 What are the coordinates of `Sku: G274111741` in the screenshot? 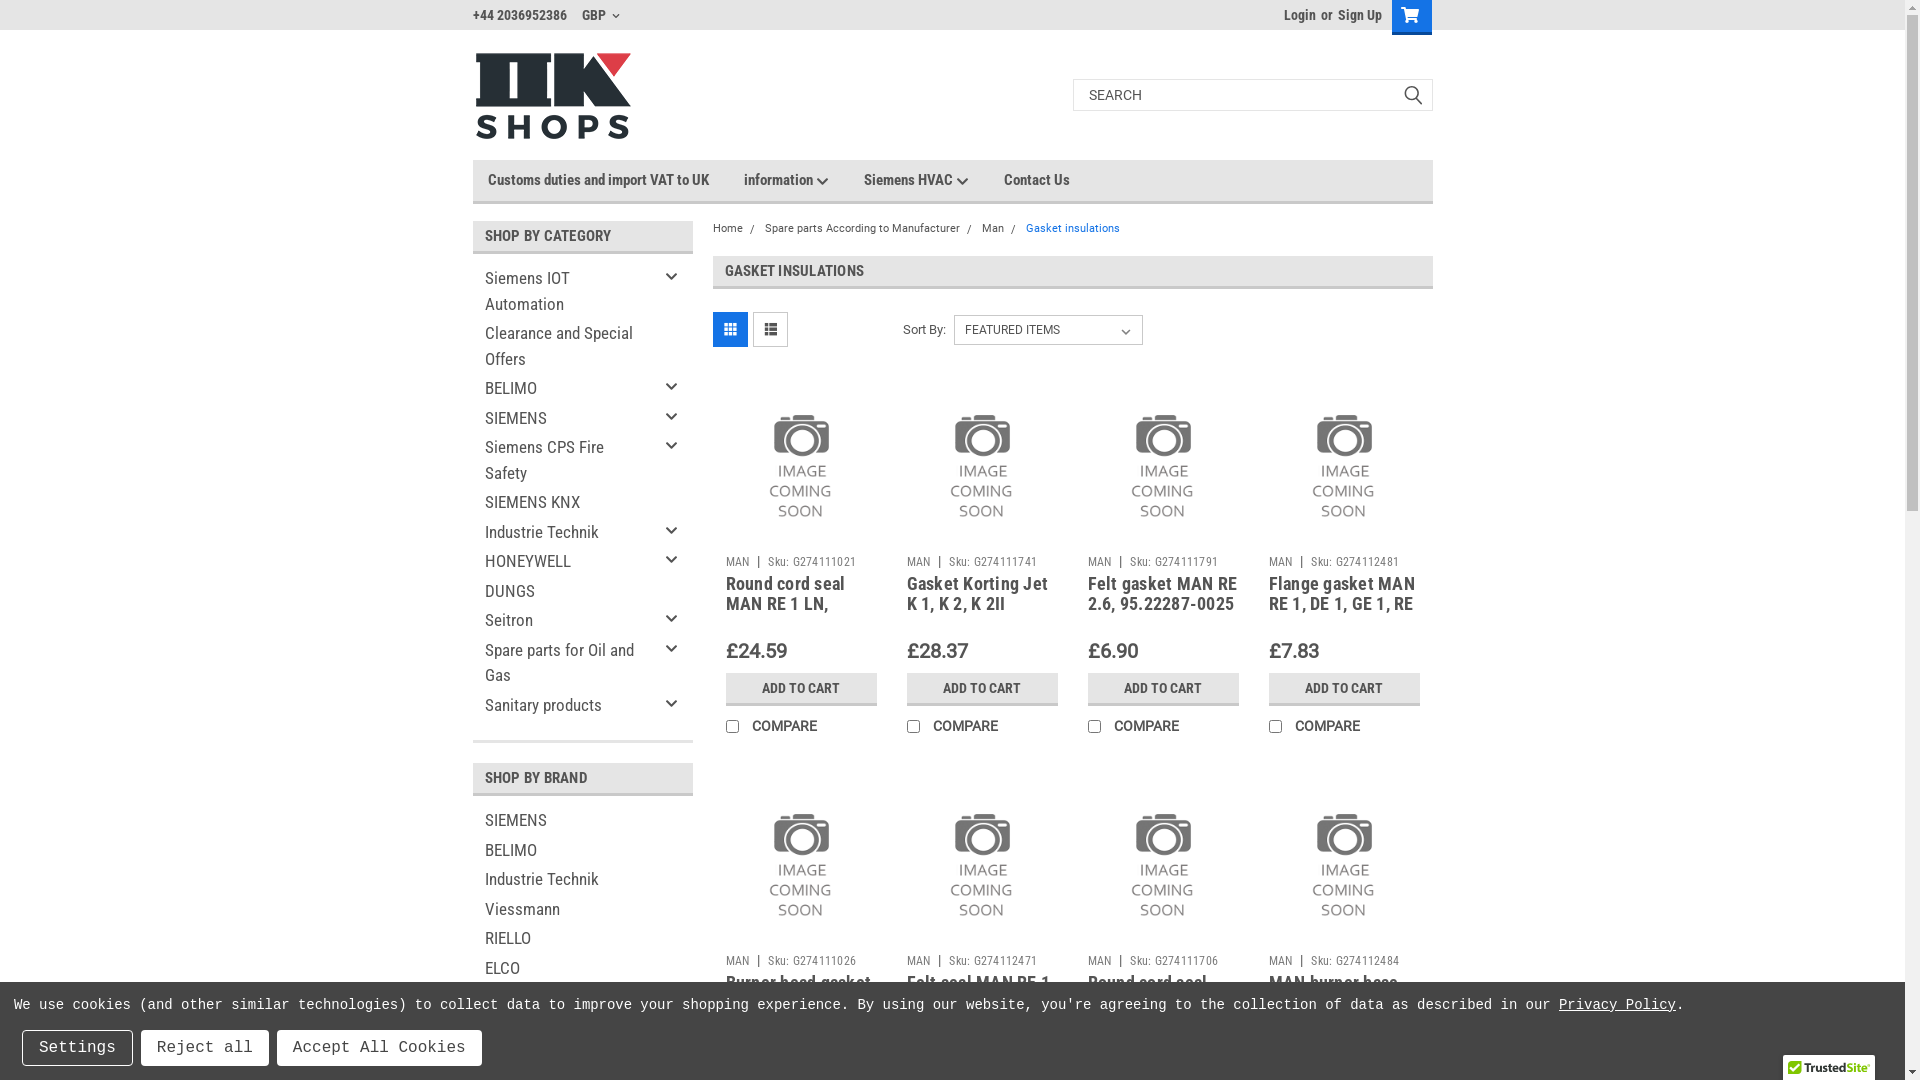 It's located at (993, 561).